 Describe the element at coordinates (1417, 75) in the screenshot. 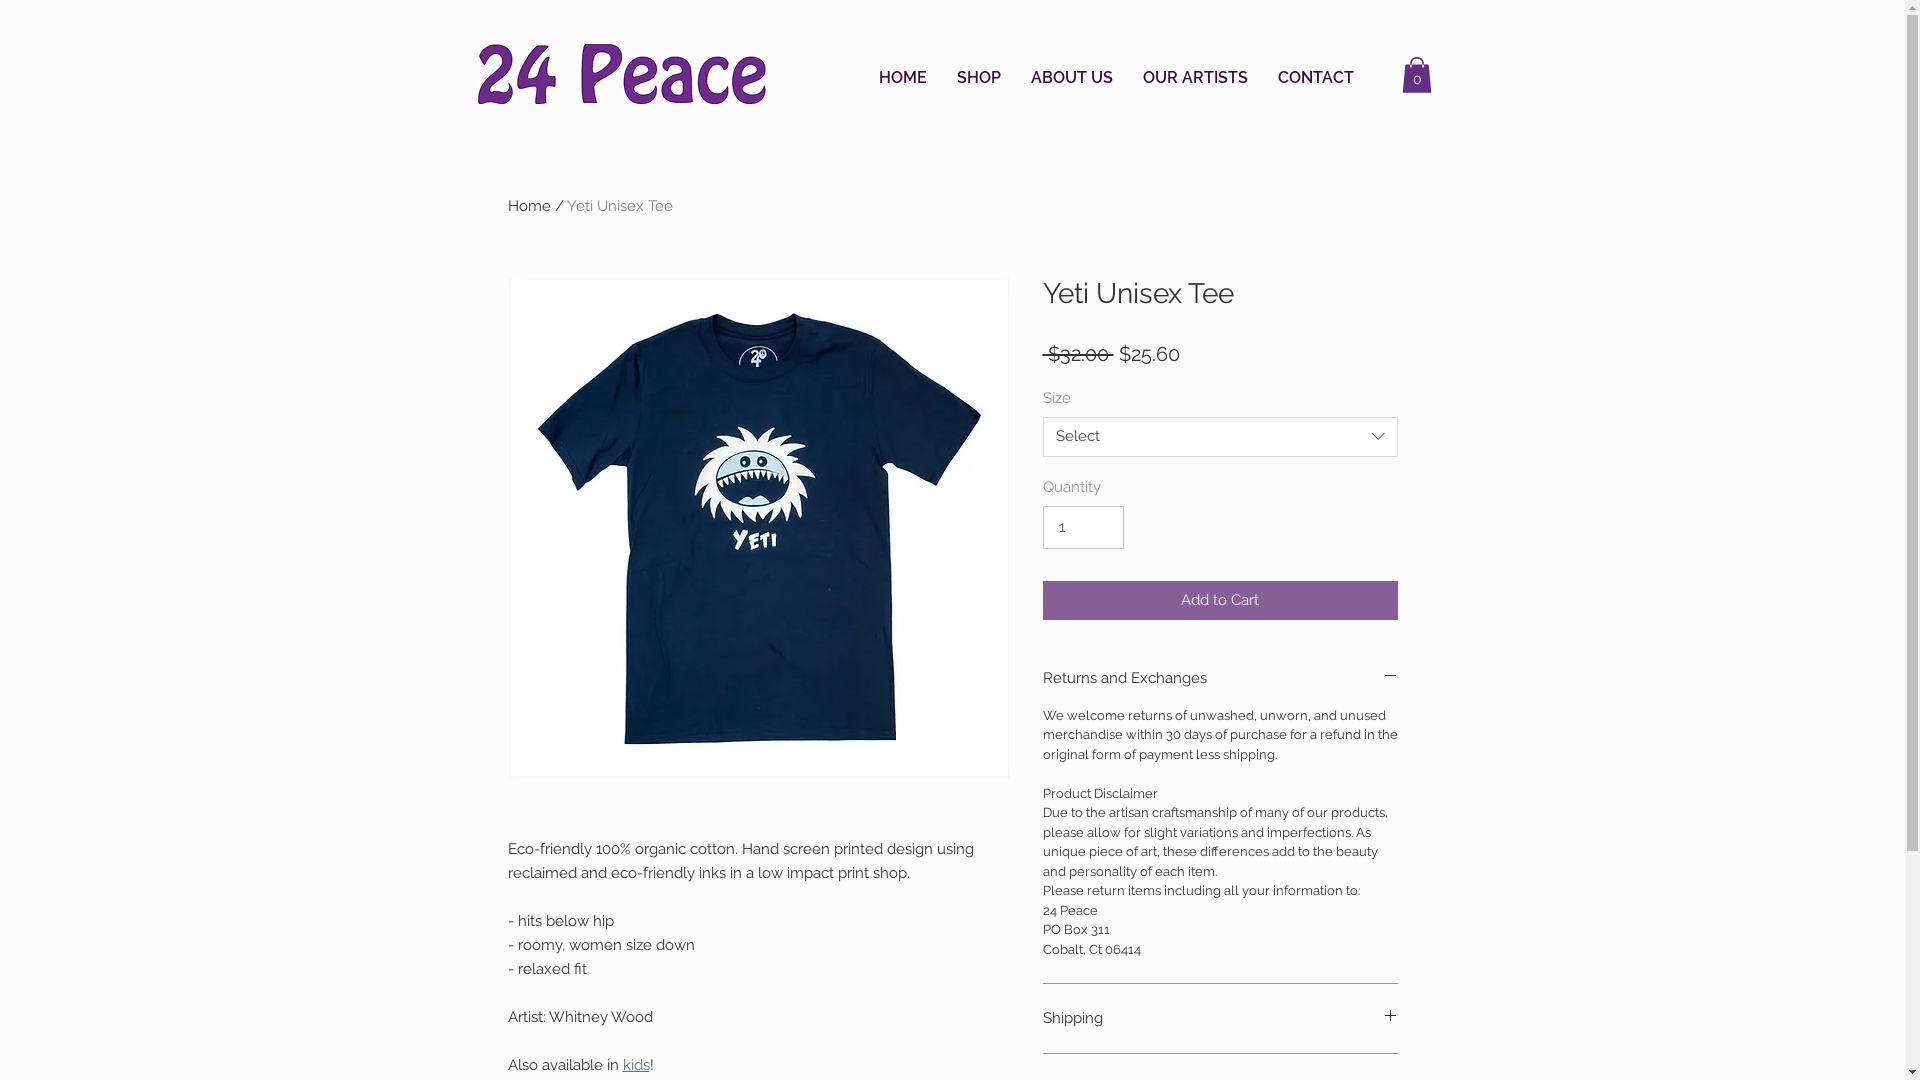

I see `0` at that location.